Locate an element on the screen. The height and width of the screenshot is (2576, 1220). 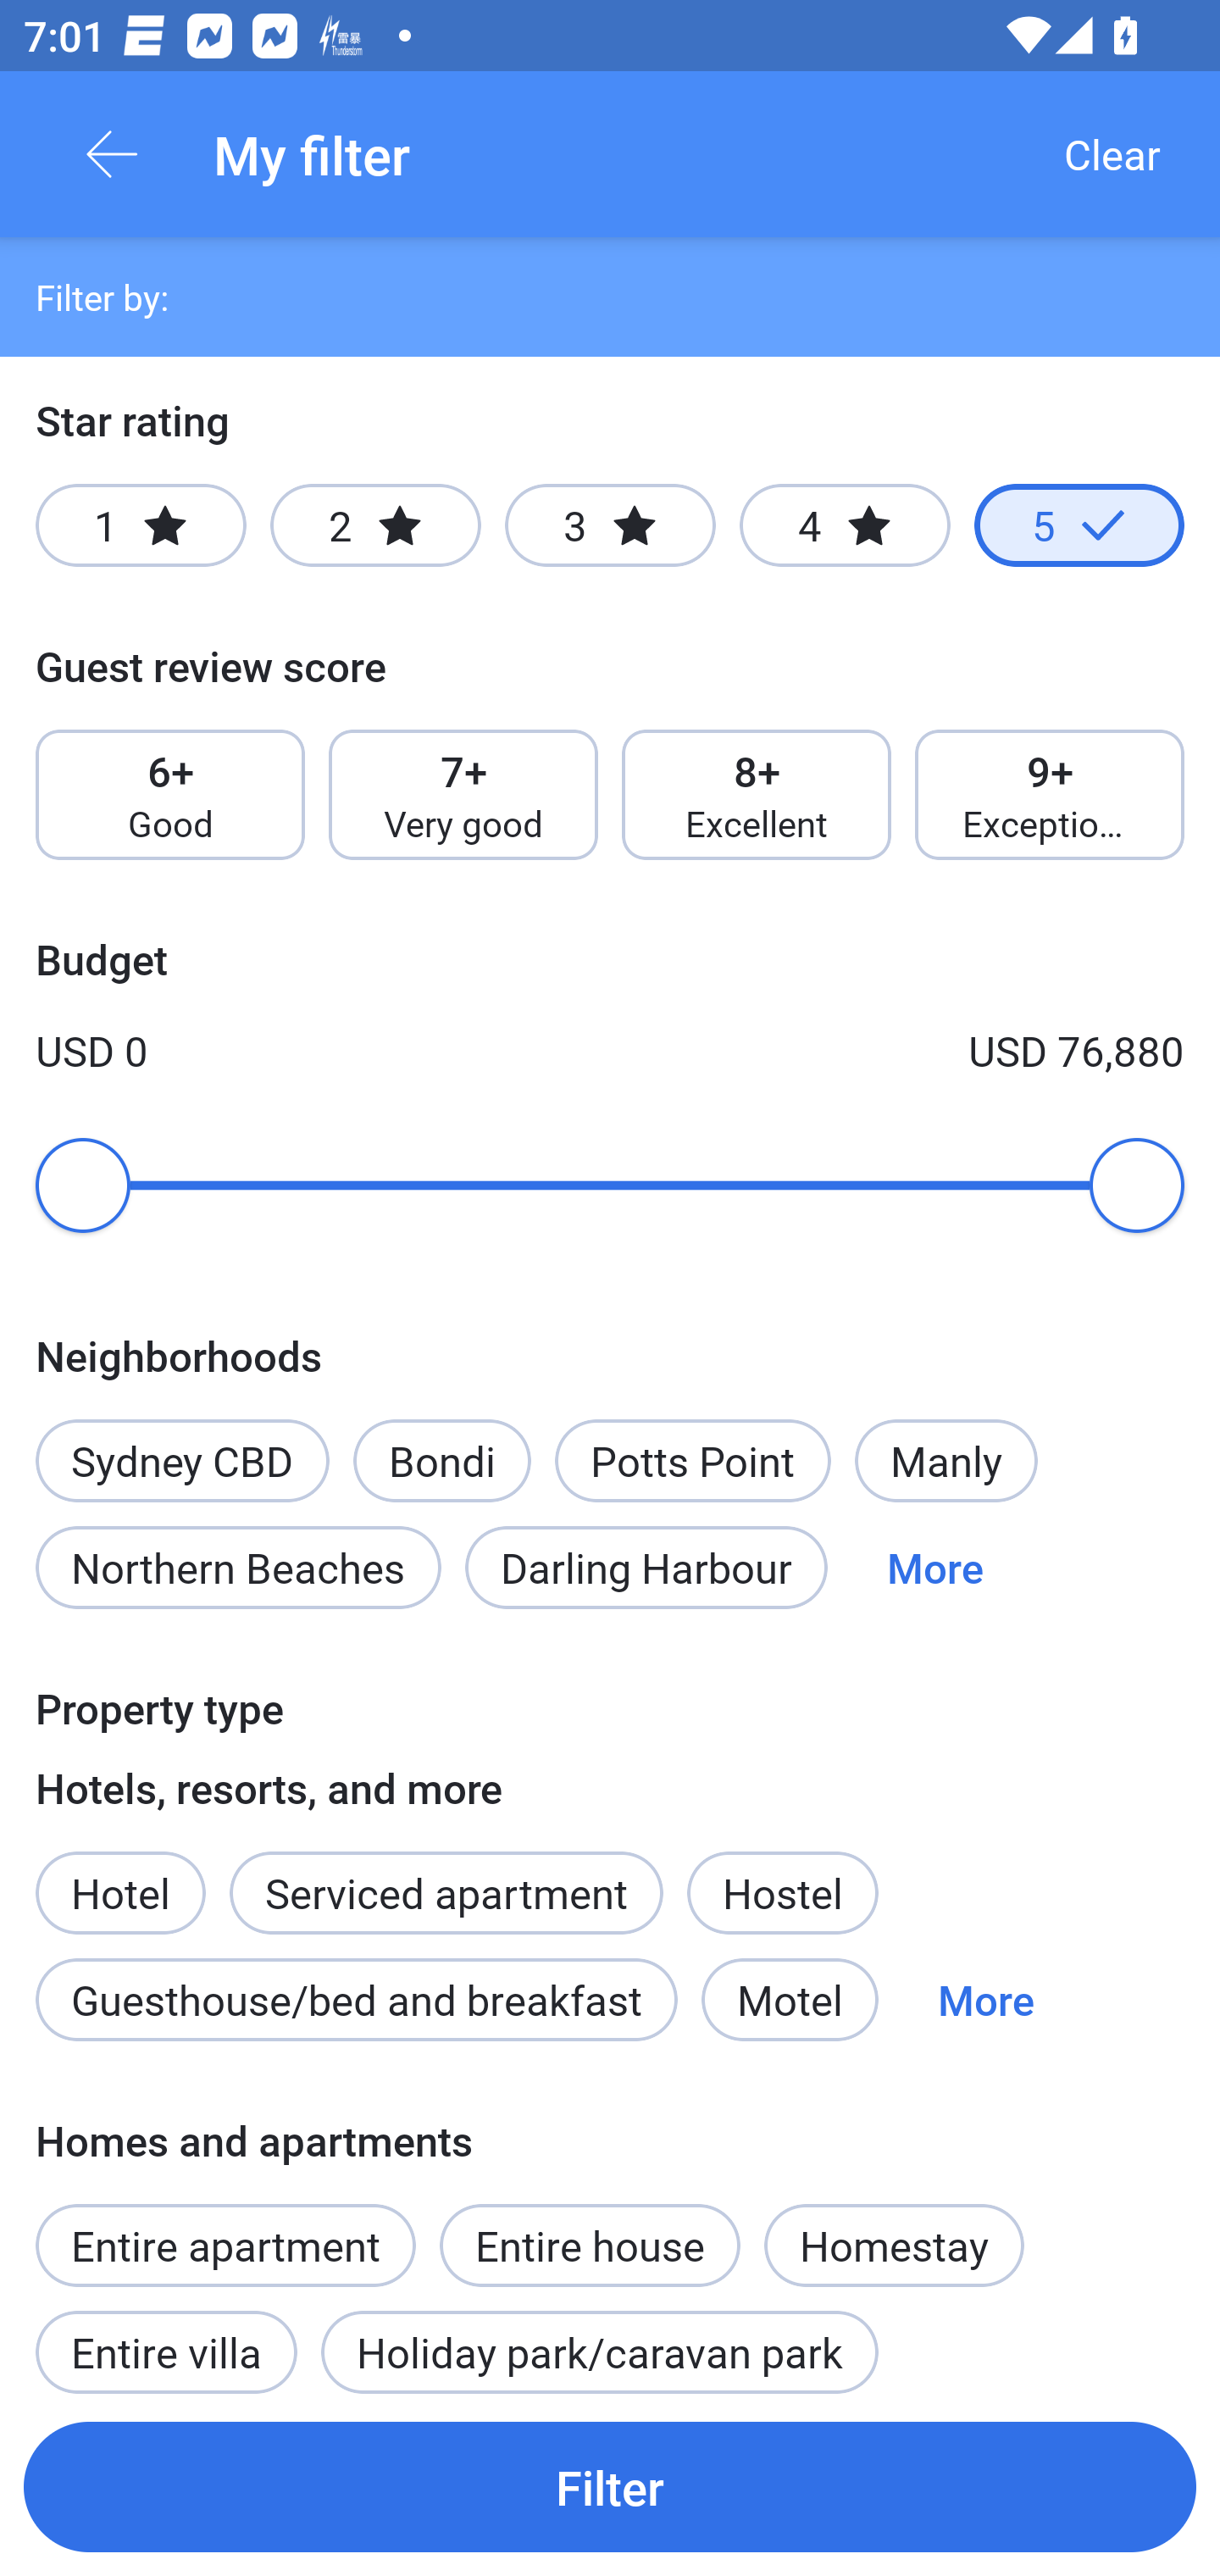
Motel is located at coordinates (790, 2000).